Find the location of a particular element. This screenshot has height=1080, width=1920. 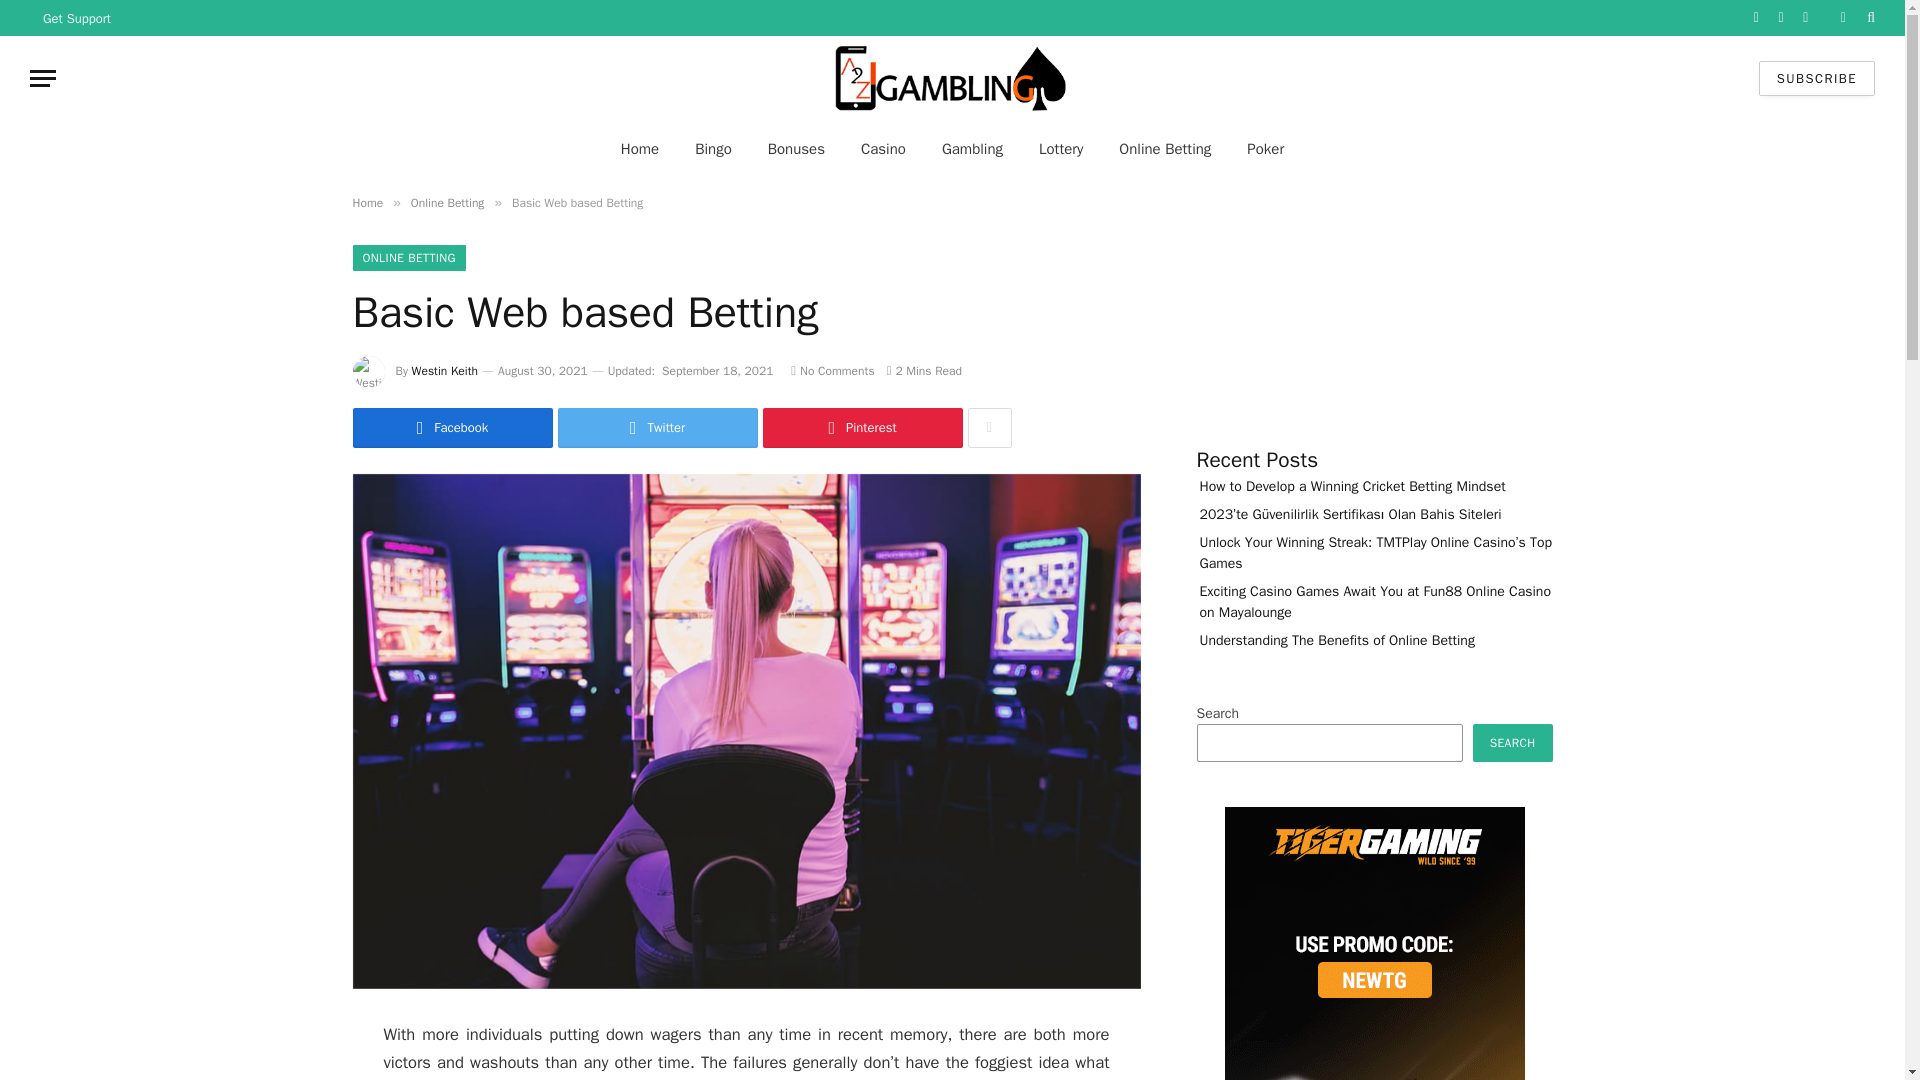

Home is located at coordinates (640, 148).